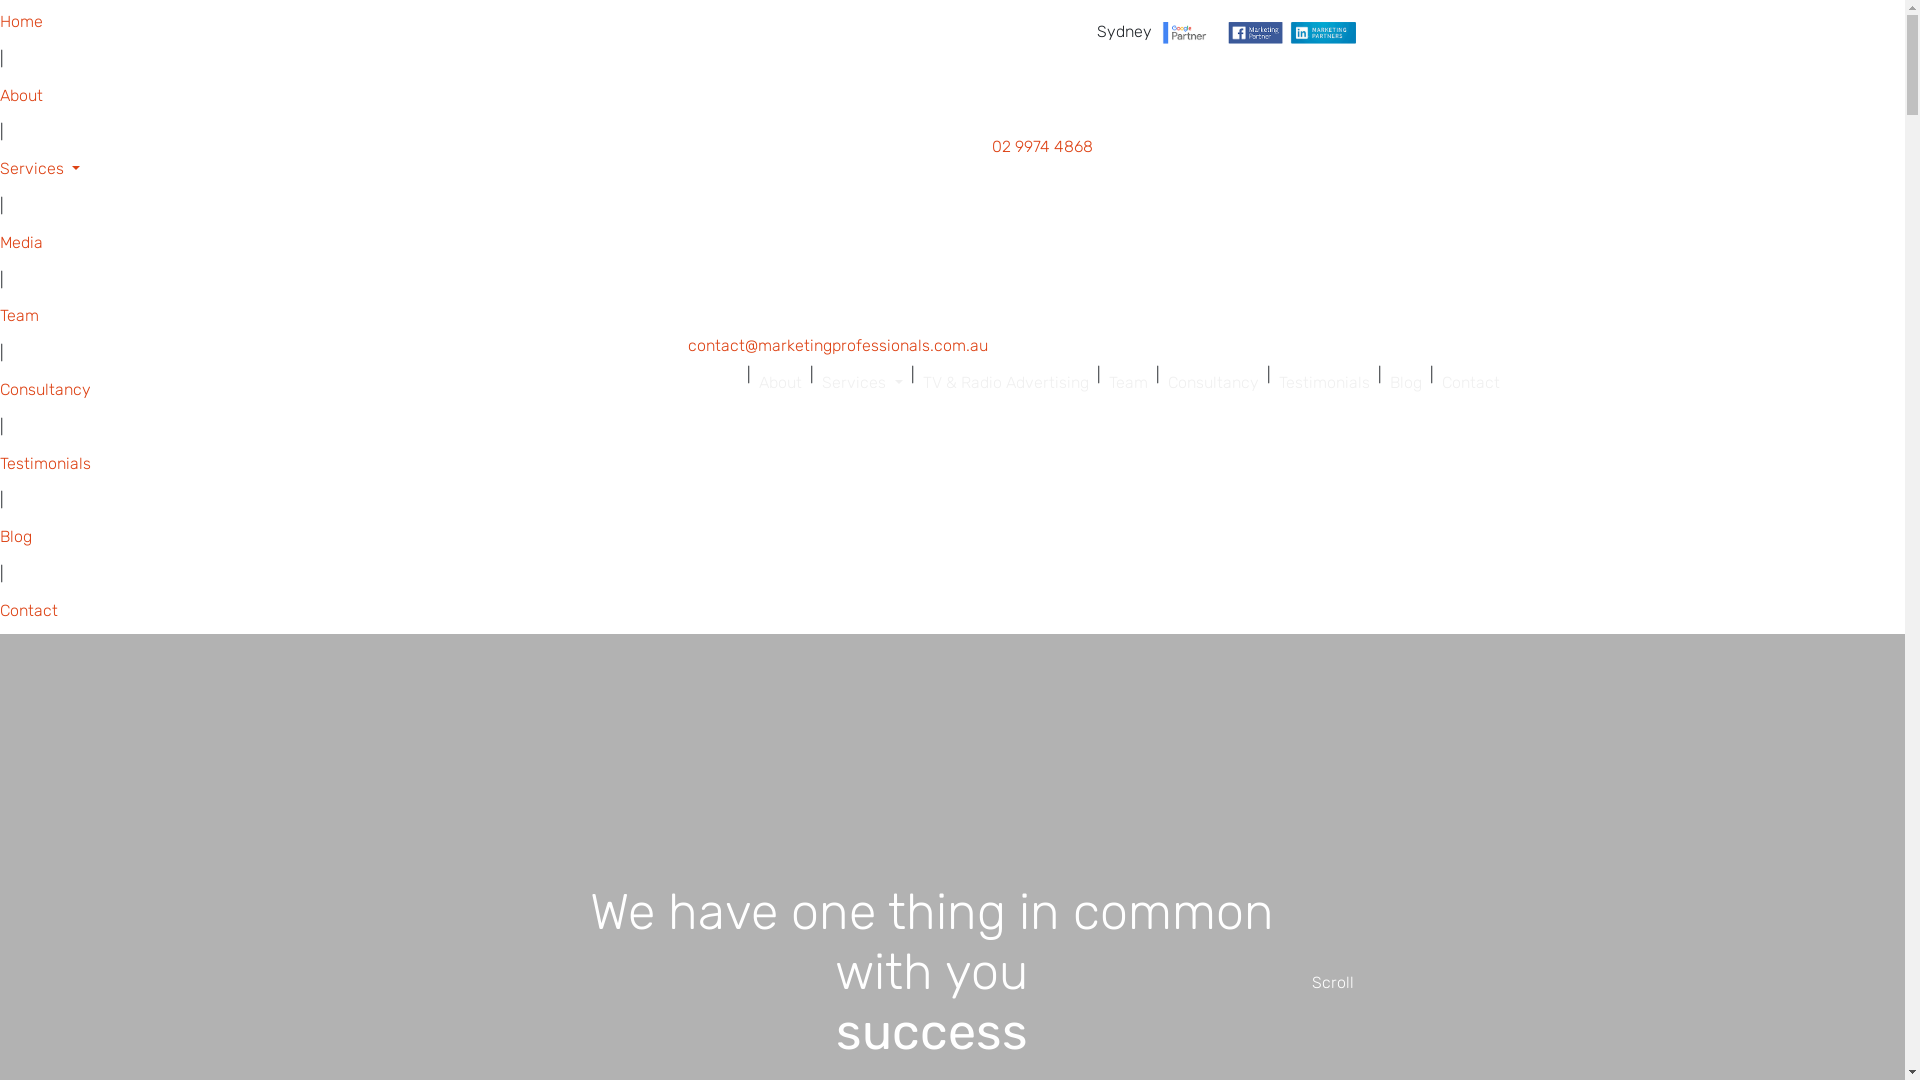 The image size is (1920, 1080). I want to click on Consultancy, so click(952, 390).